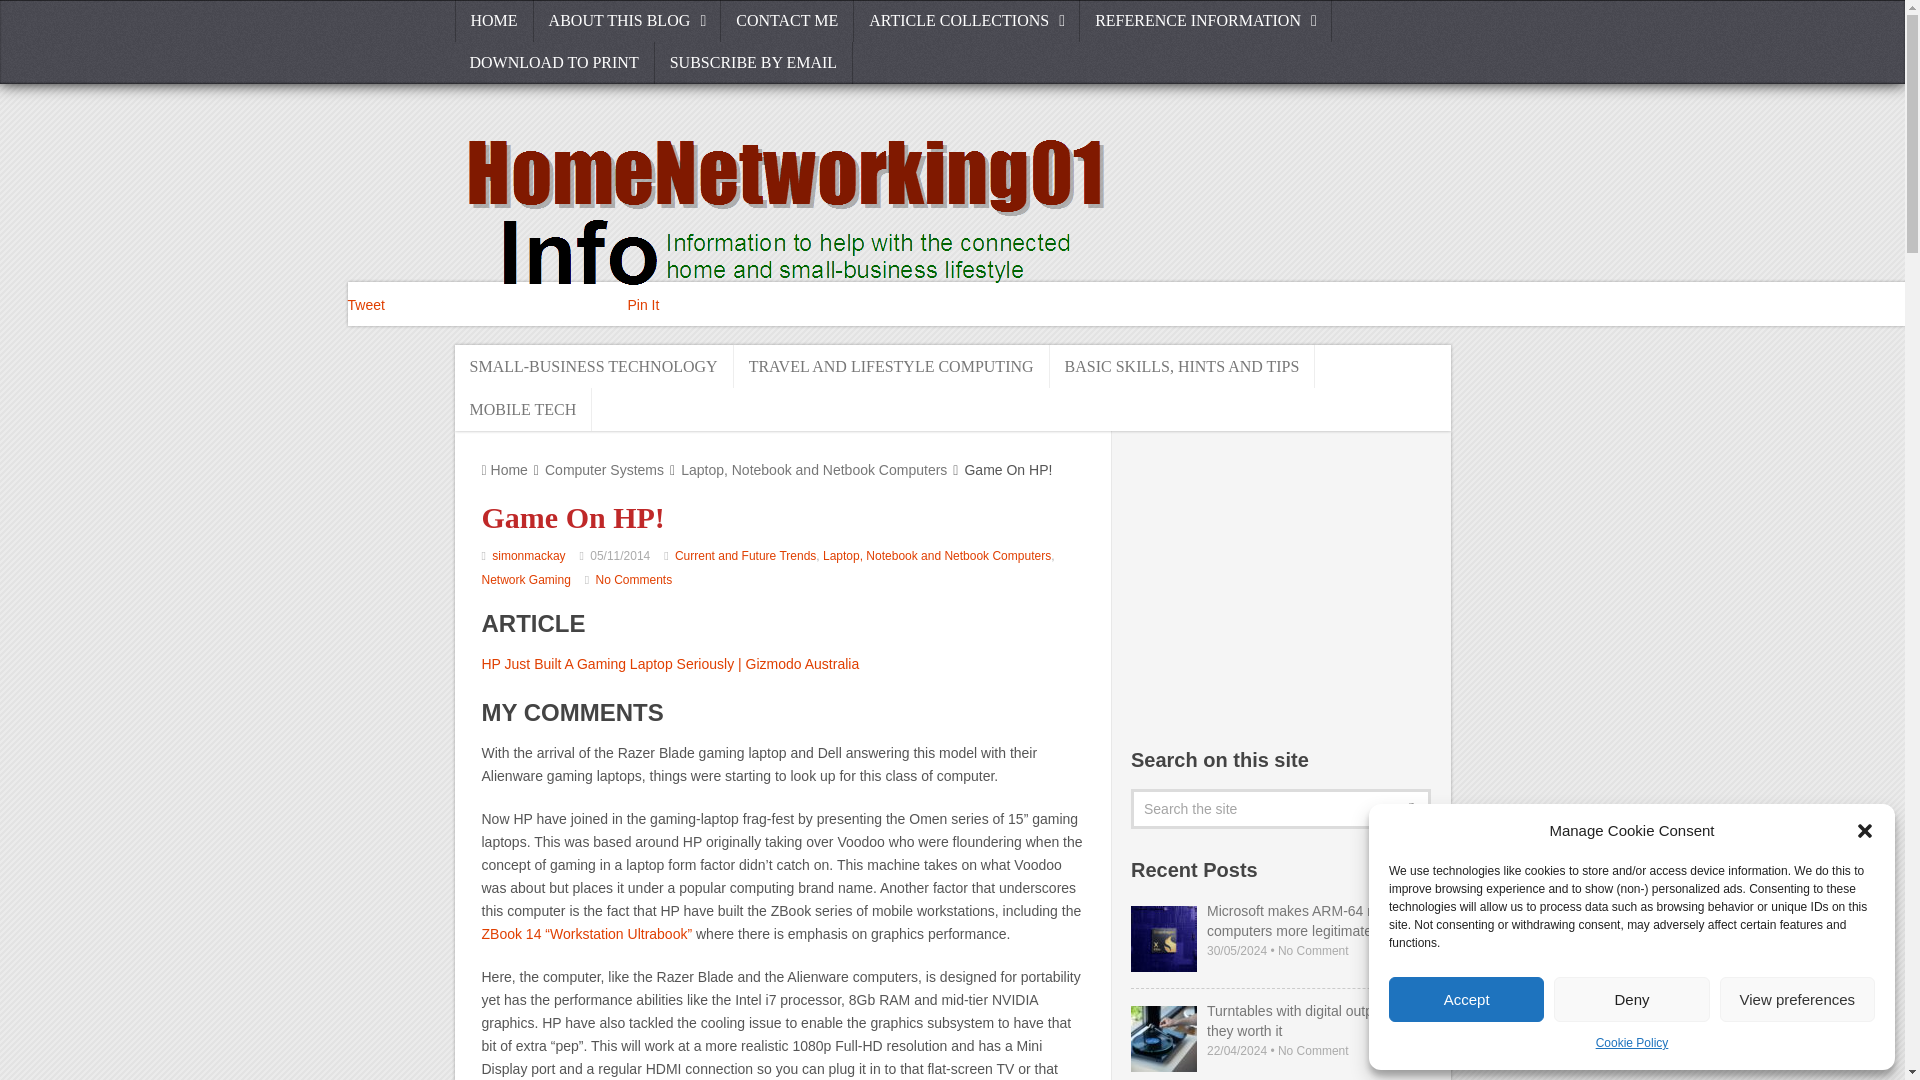  What do you see at coordinates (526, 580) in the screenshot?
I see `View all posts in Network Gaming` at bounding box center [526, 580].